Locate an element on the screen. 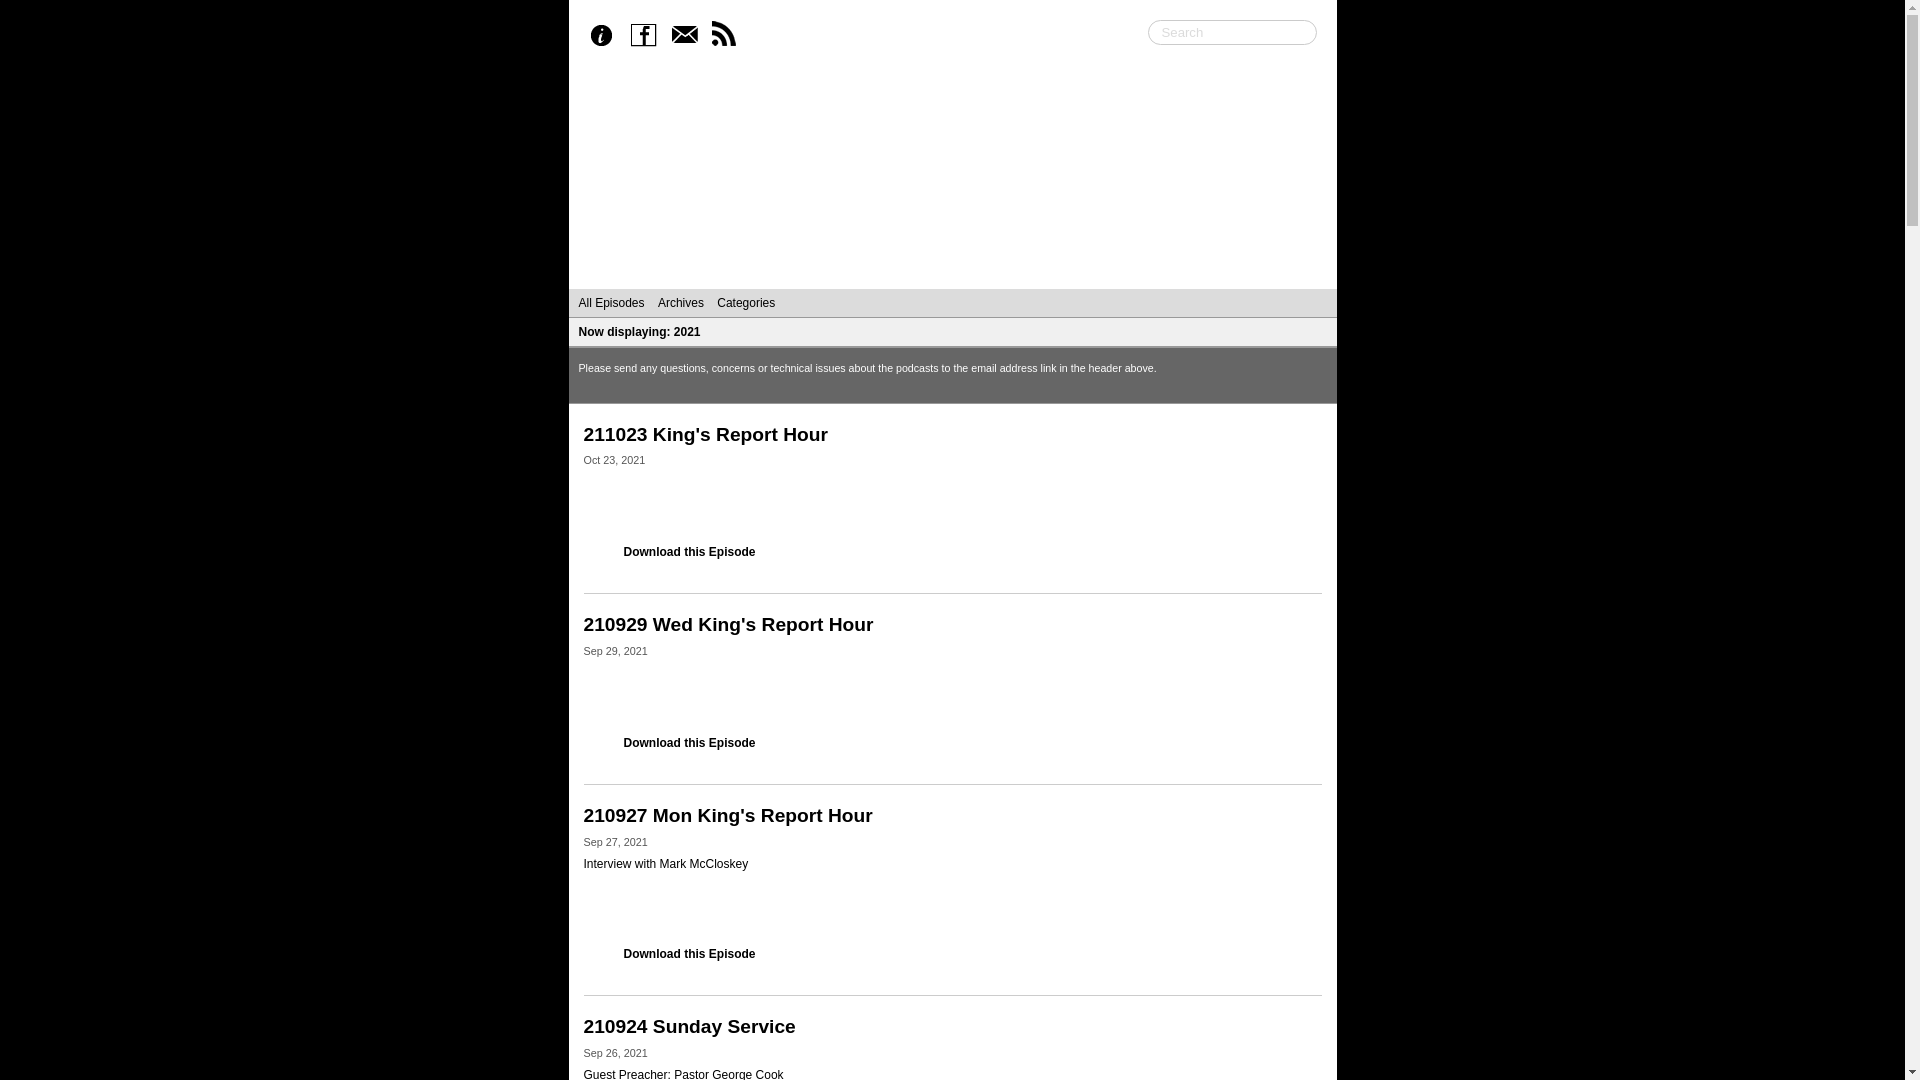 This screenshot has width=1920, height=1080. 0 is located at coordinates (1308, 465).